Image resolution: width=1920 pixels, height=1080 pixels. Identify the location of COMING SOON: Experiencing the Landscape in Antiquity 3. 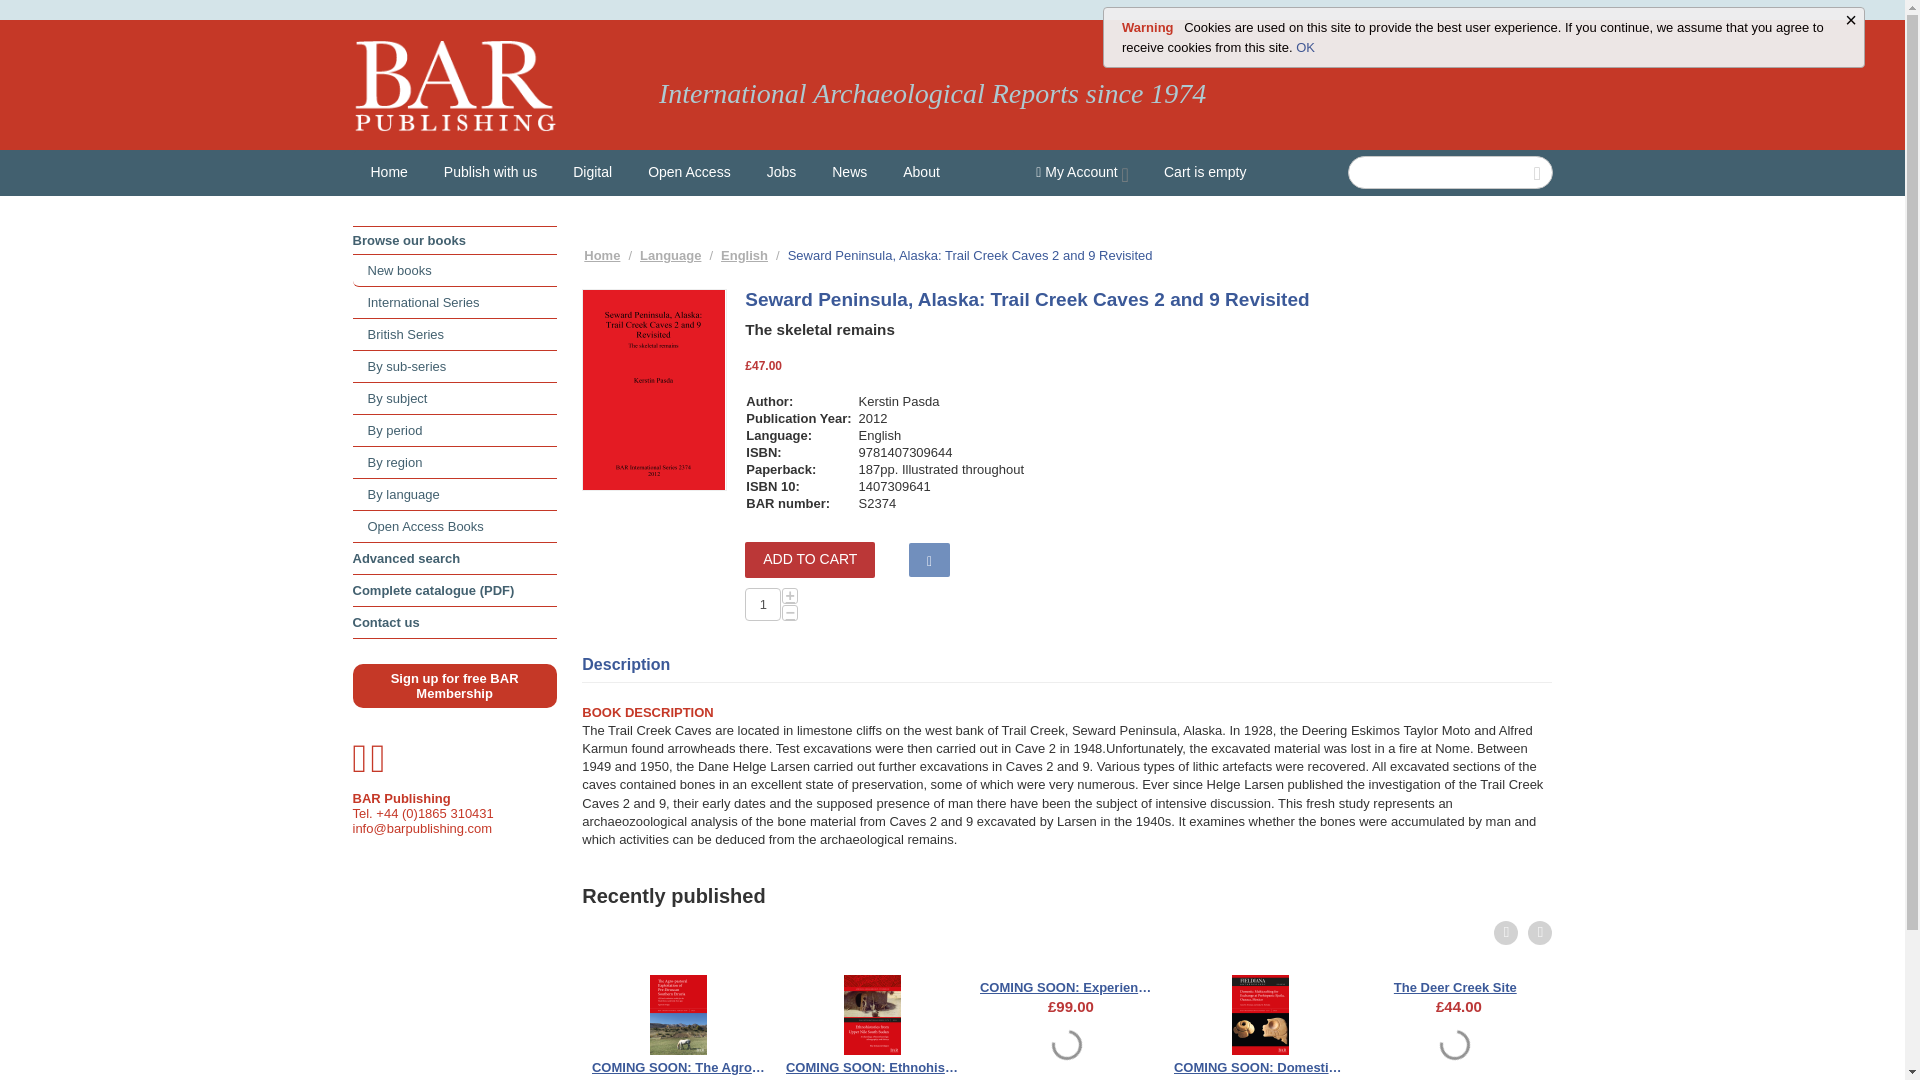
(1067, 984).